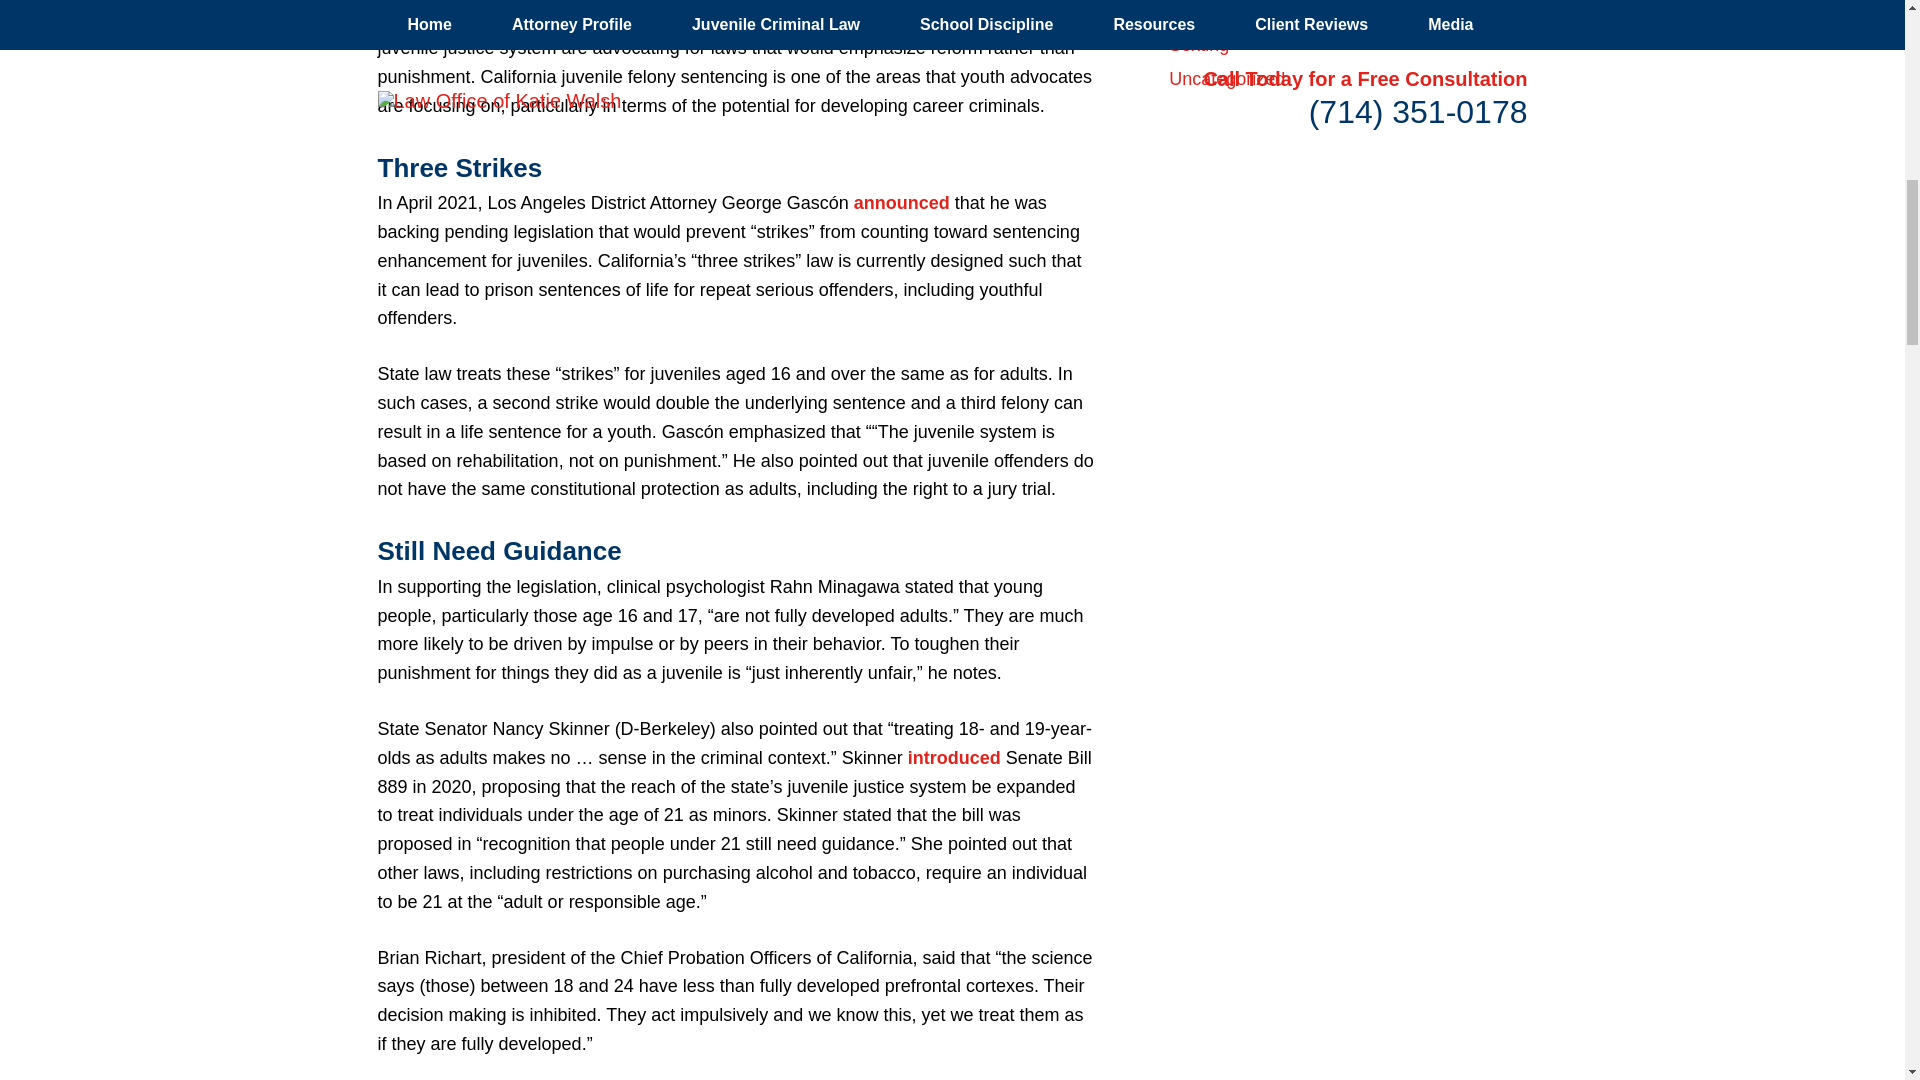 This screenshot has width=1920, height=1080. What do you see at coordinates (1224, 10) in the screenshot?
I see `Juvenile Theft` at bounding box center [1224, 10].